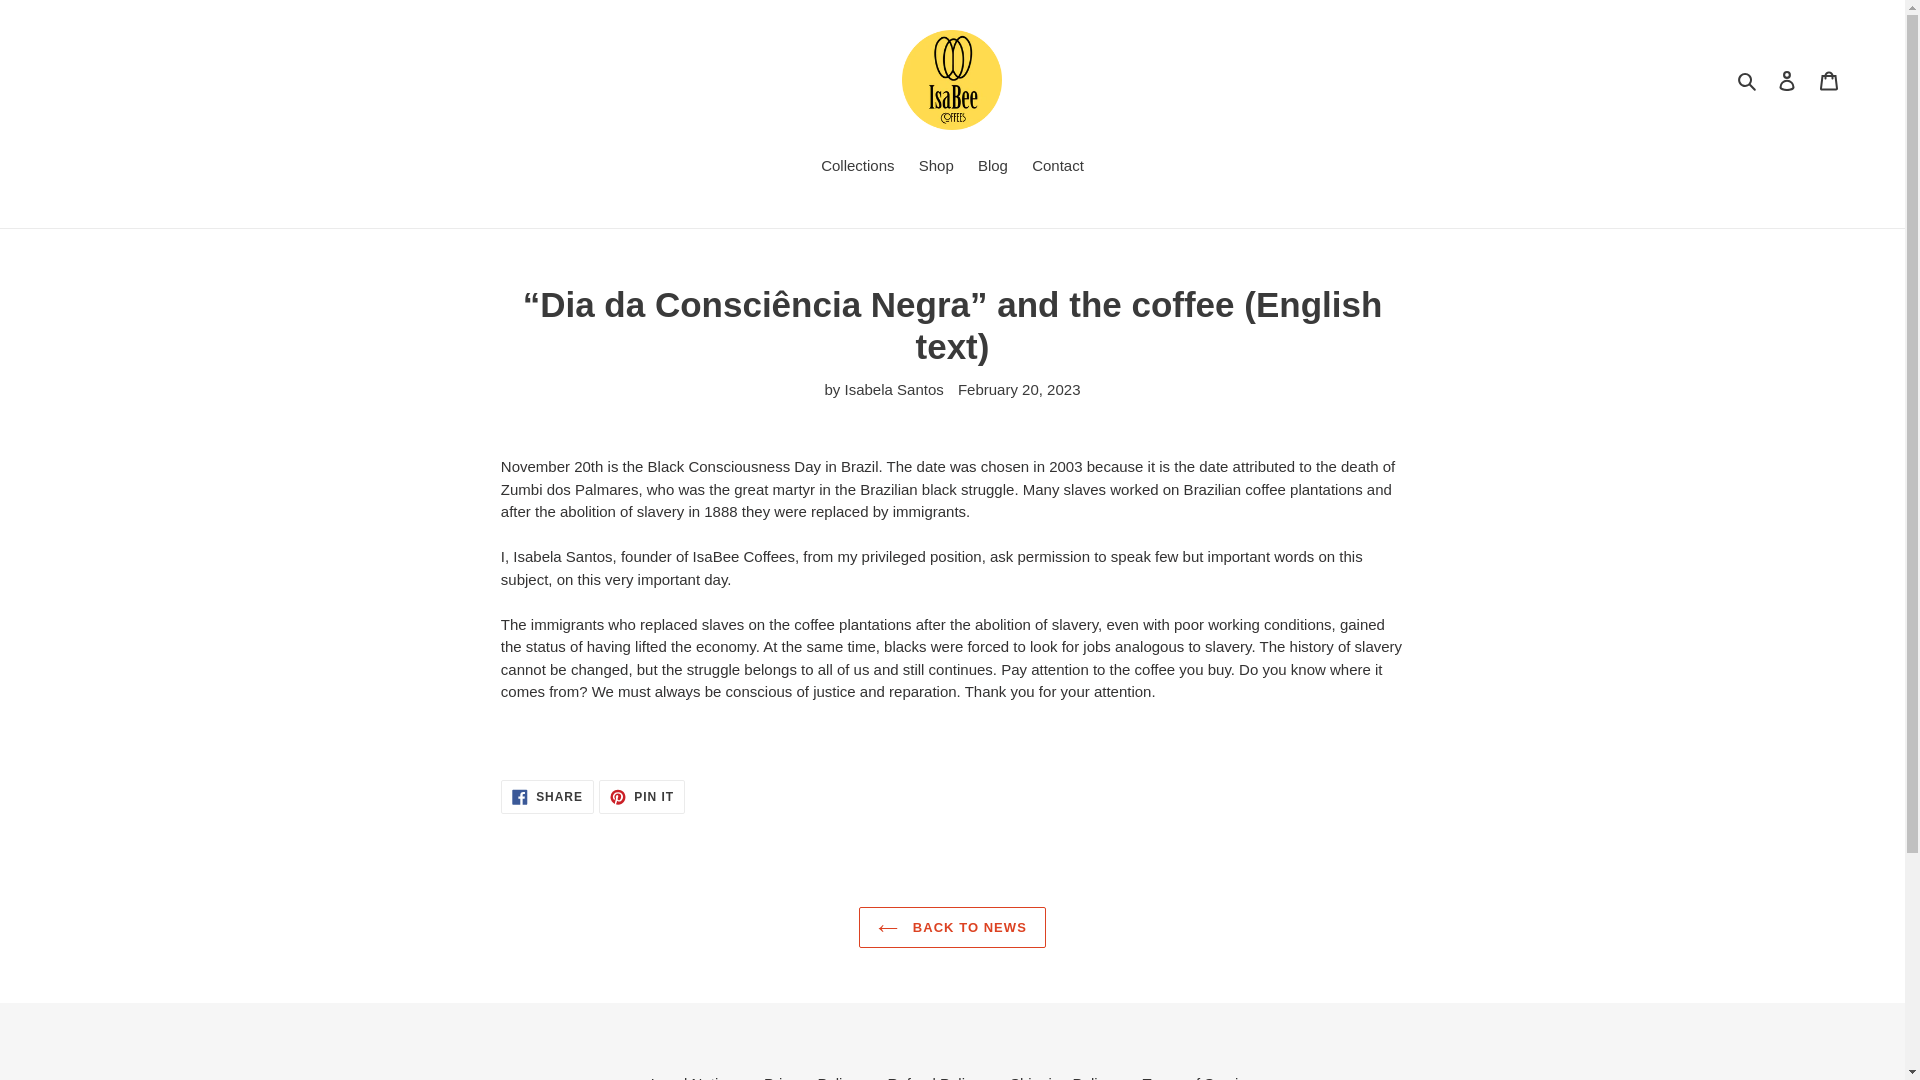 The image size is (1920, 1080). What do you see at coordinates (642, 796) in the screenshot?
I see `Refund Policy` at bounding box center [642, 796].